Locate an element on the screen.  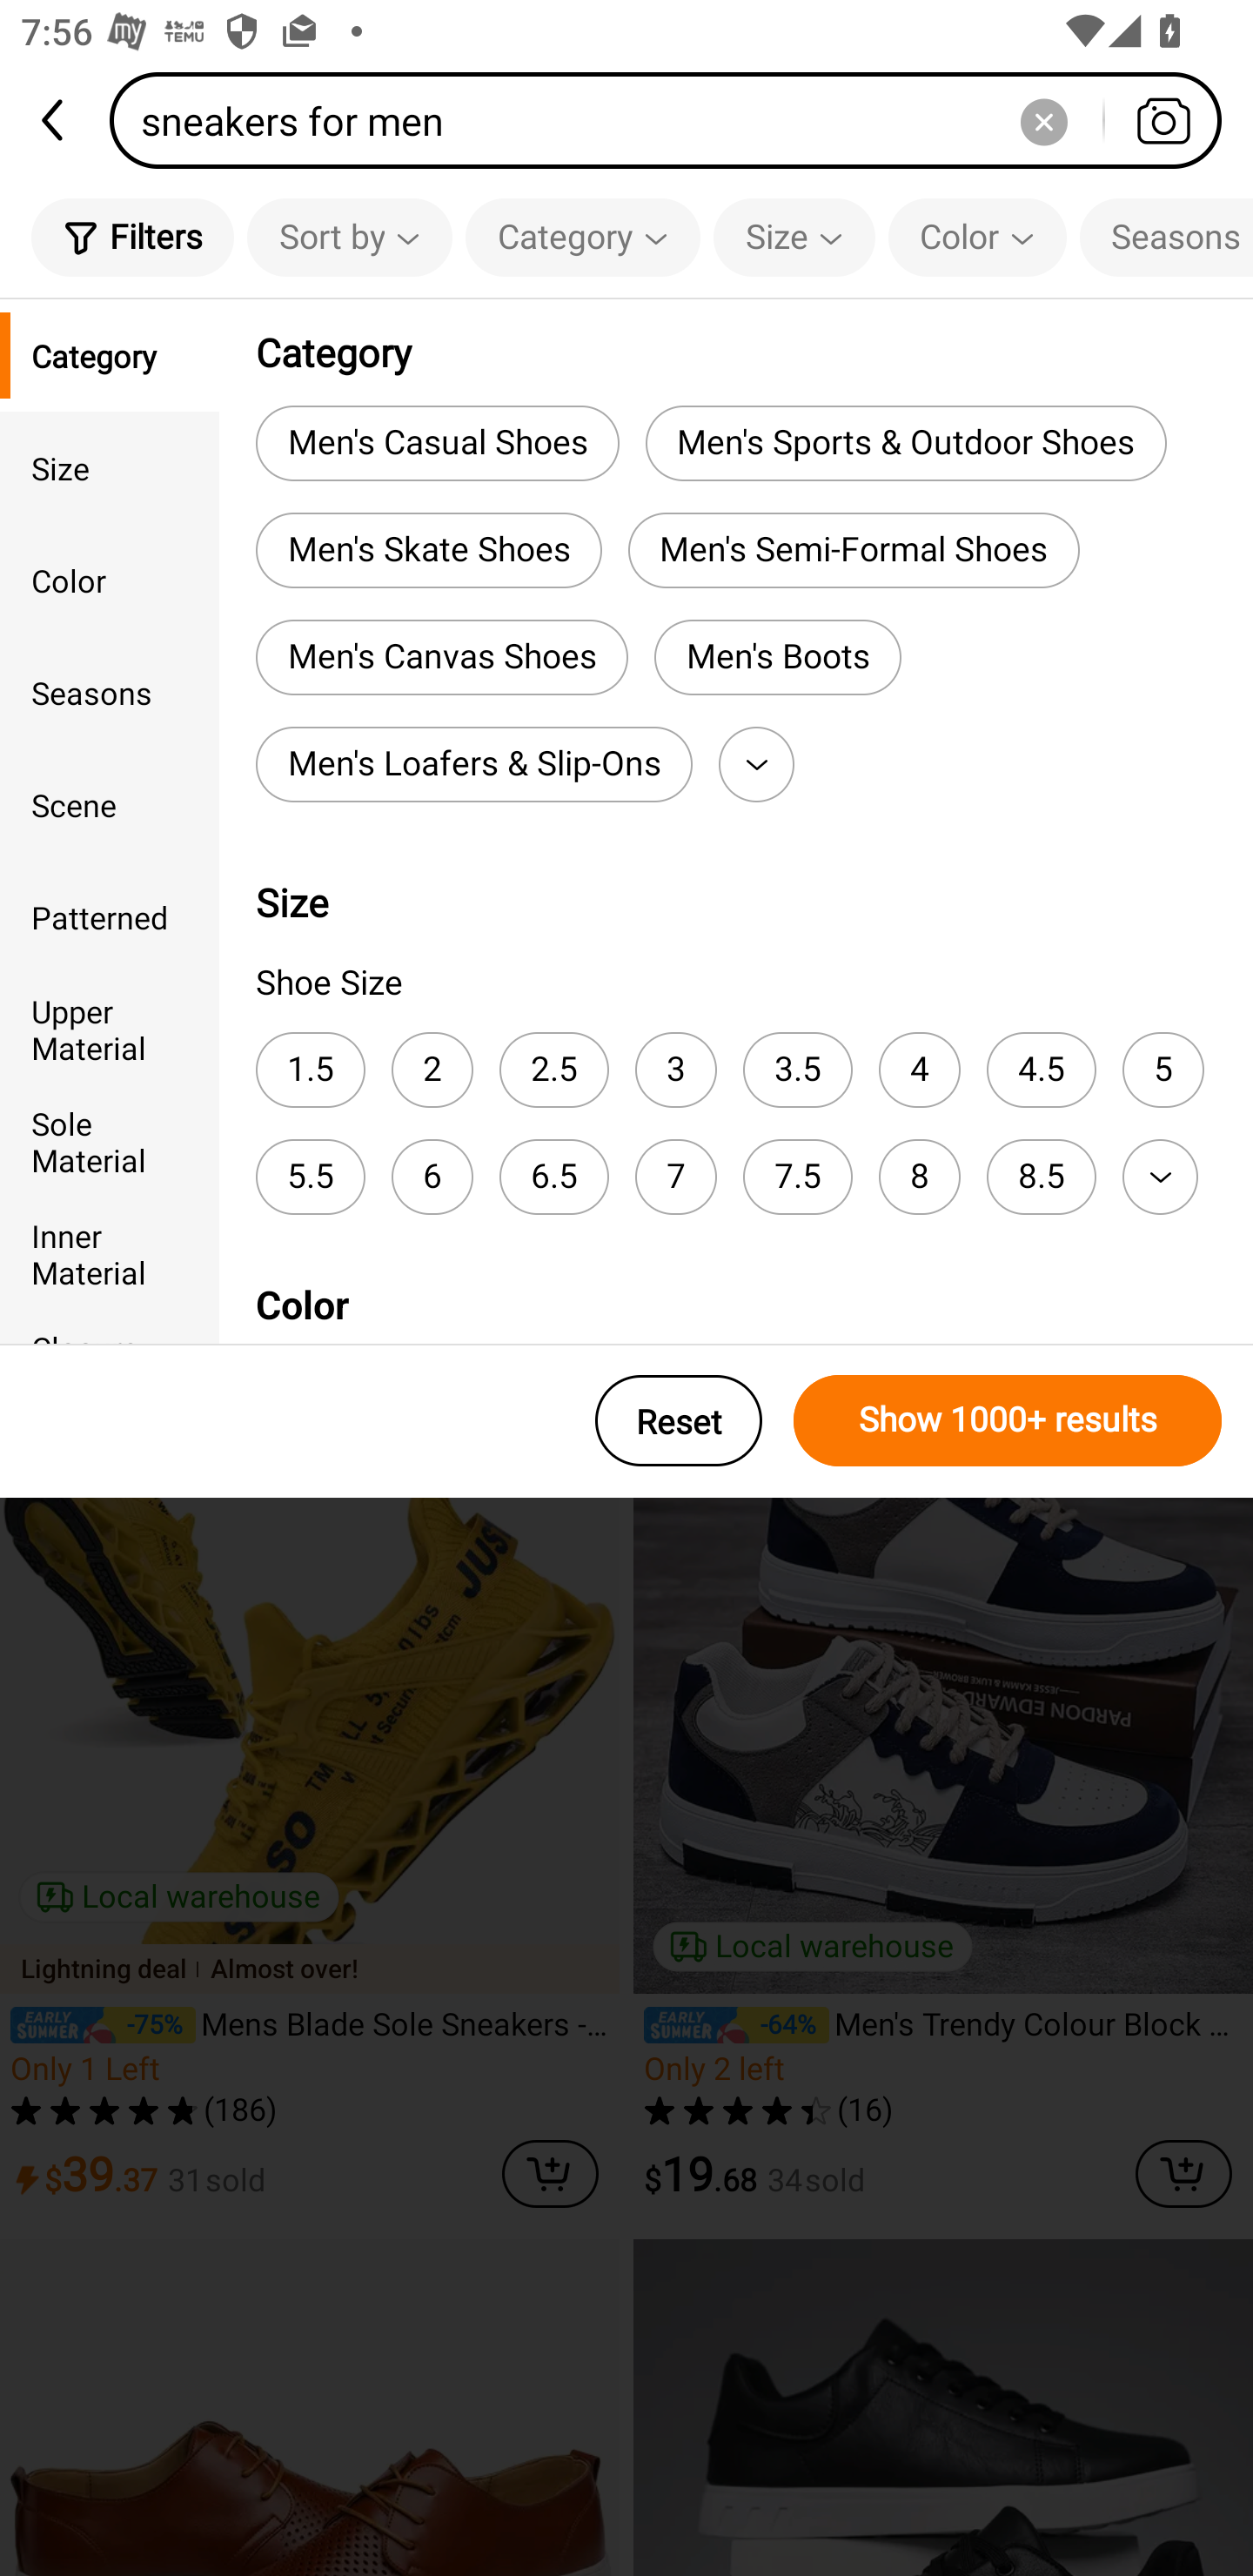
Men's Loafers & Slip-Ons is located at coordinates (473, 763).